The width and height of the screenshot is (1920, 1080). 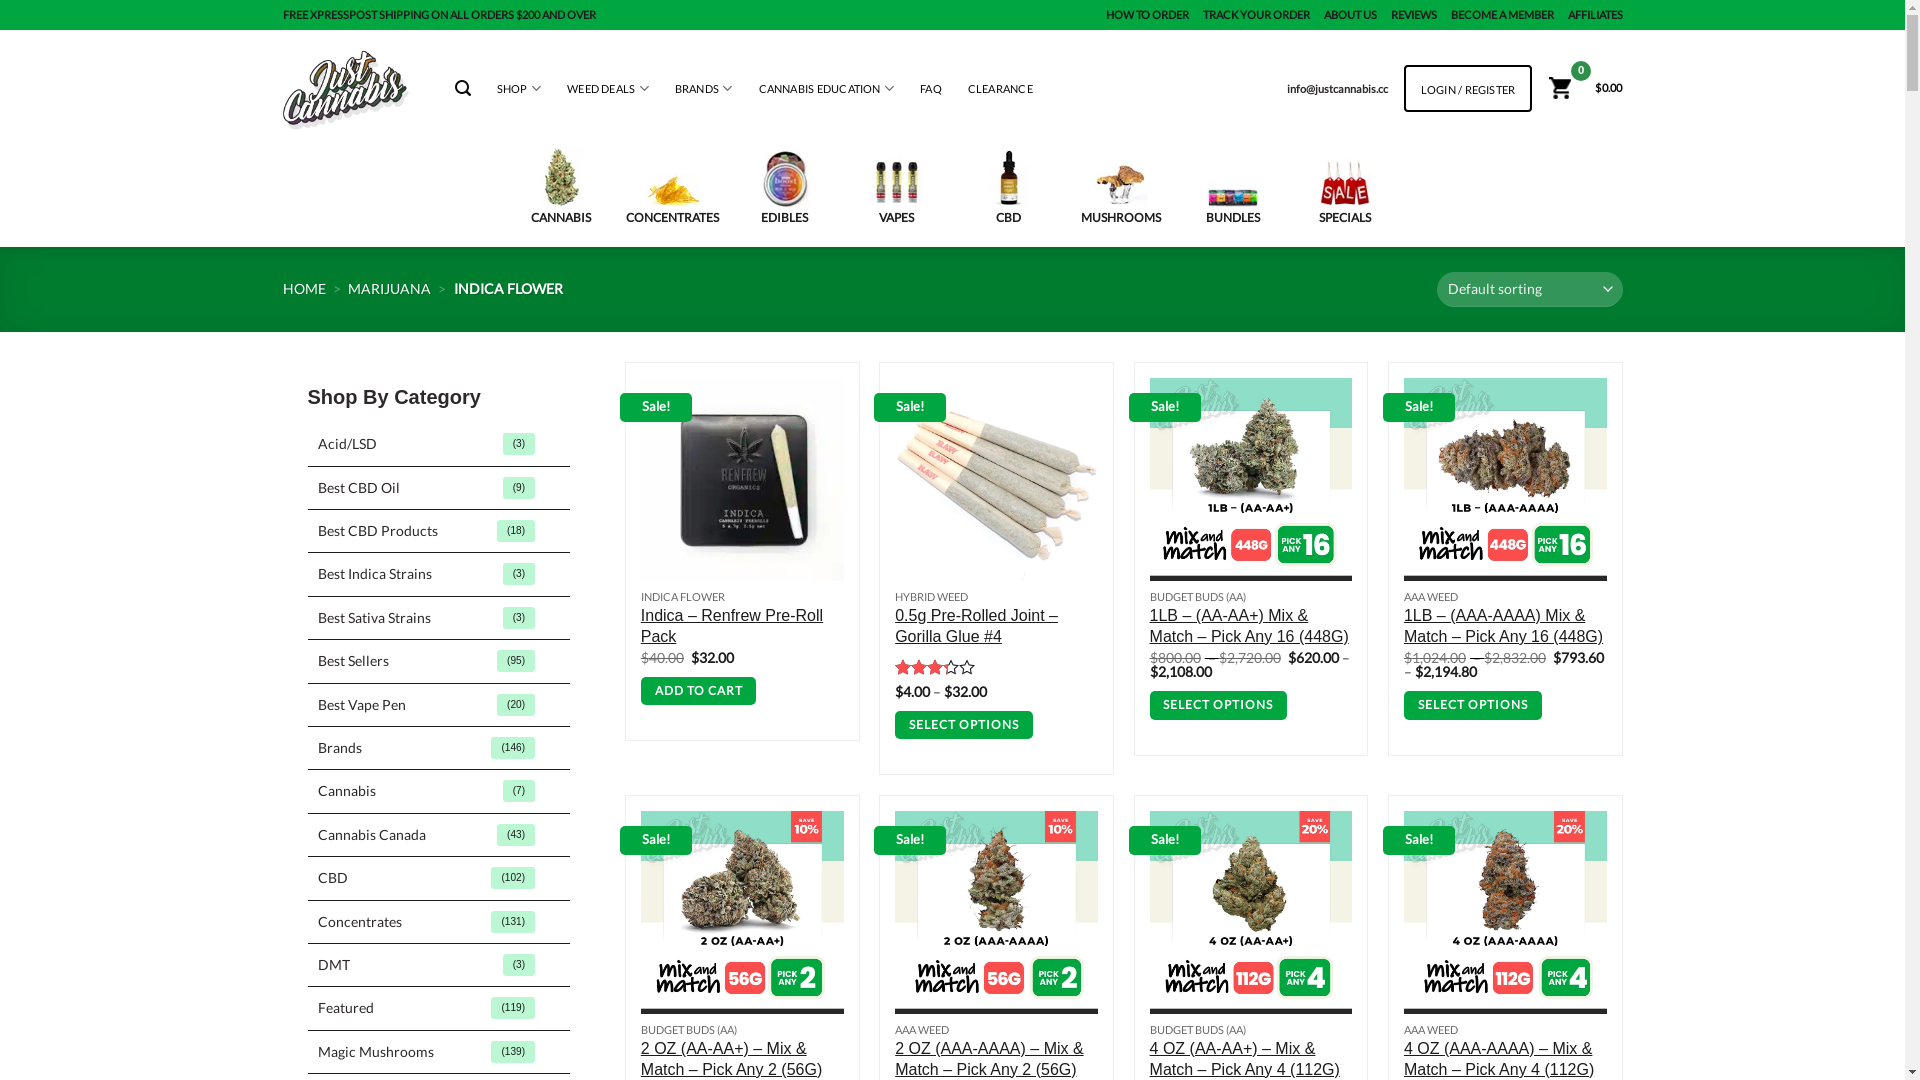 What do you see at coordinates (1219, 706) in the screenshot?
I see `SELECT OPTIONS` at bounding box center [1219, 706].